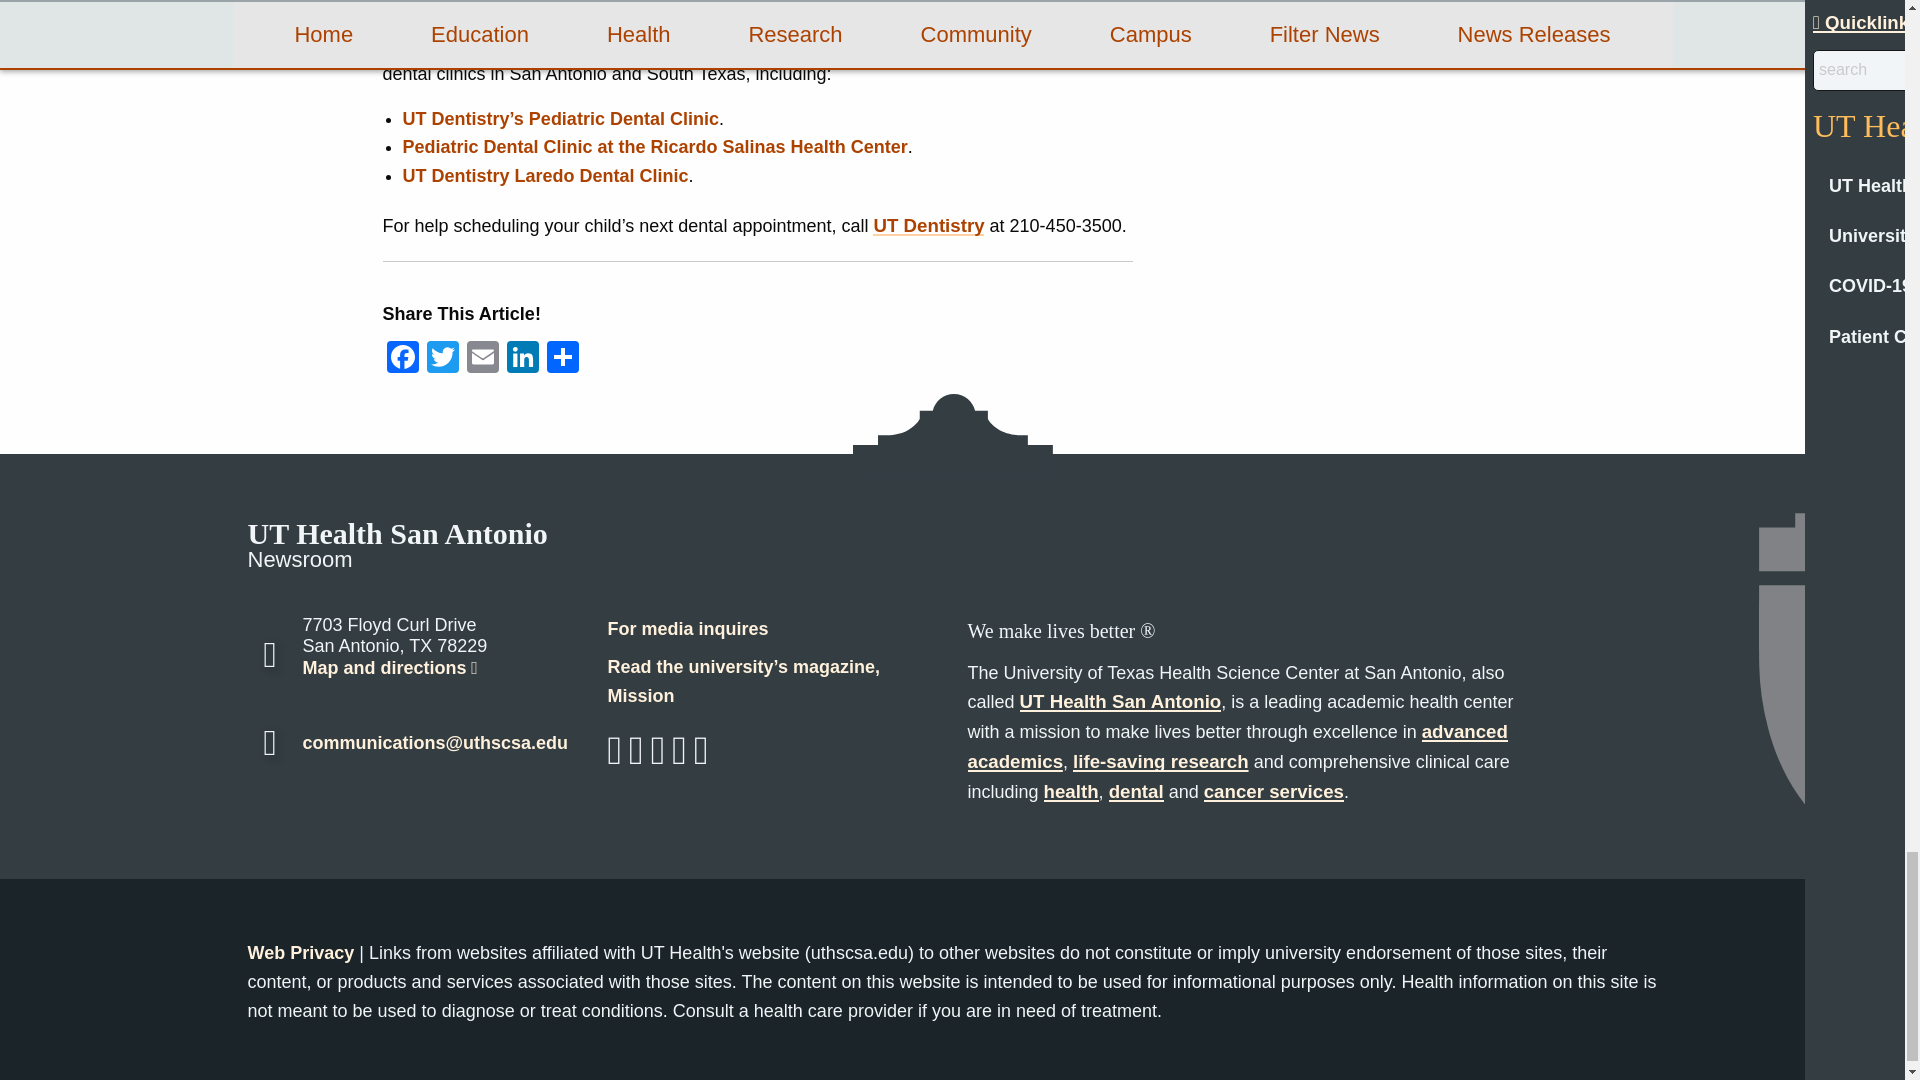 The height and width of the screenshot is (1080, 1920). What do you see at coordinates (544, 176) in the screenshot?
I see `UT Dentistry Laredo Dental Clinic` at bounding box center [544, 176].